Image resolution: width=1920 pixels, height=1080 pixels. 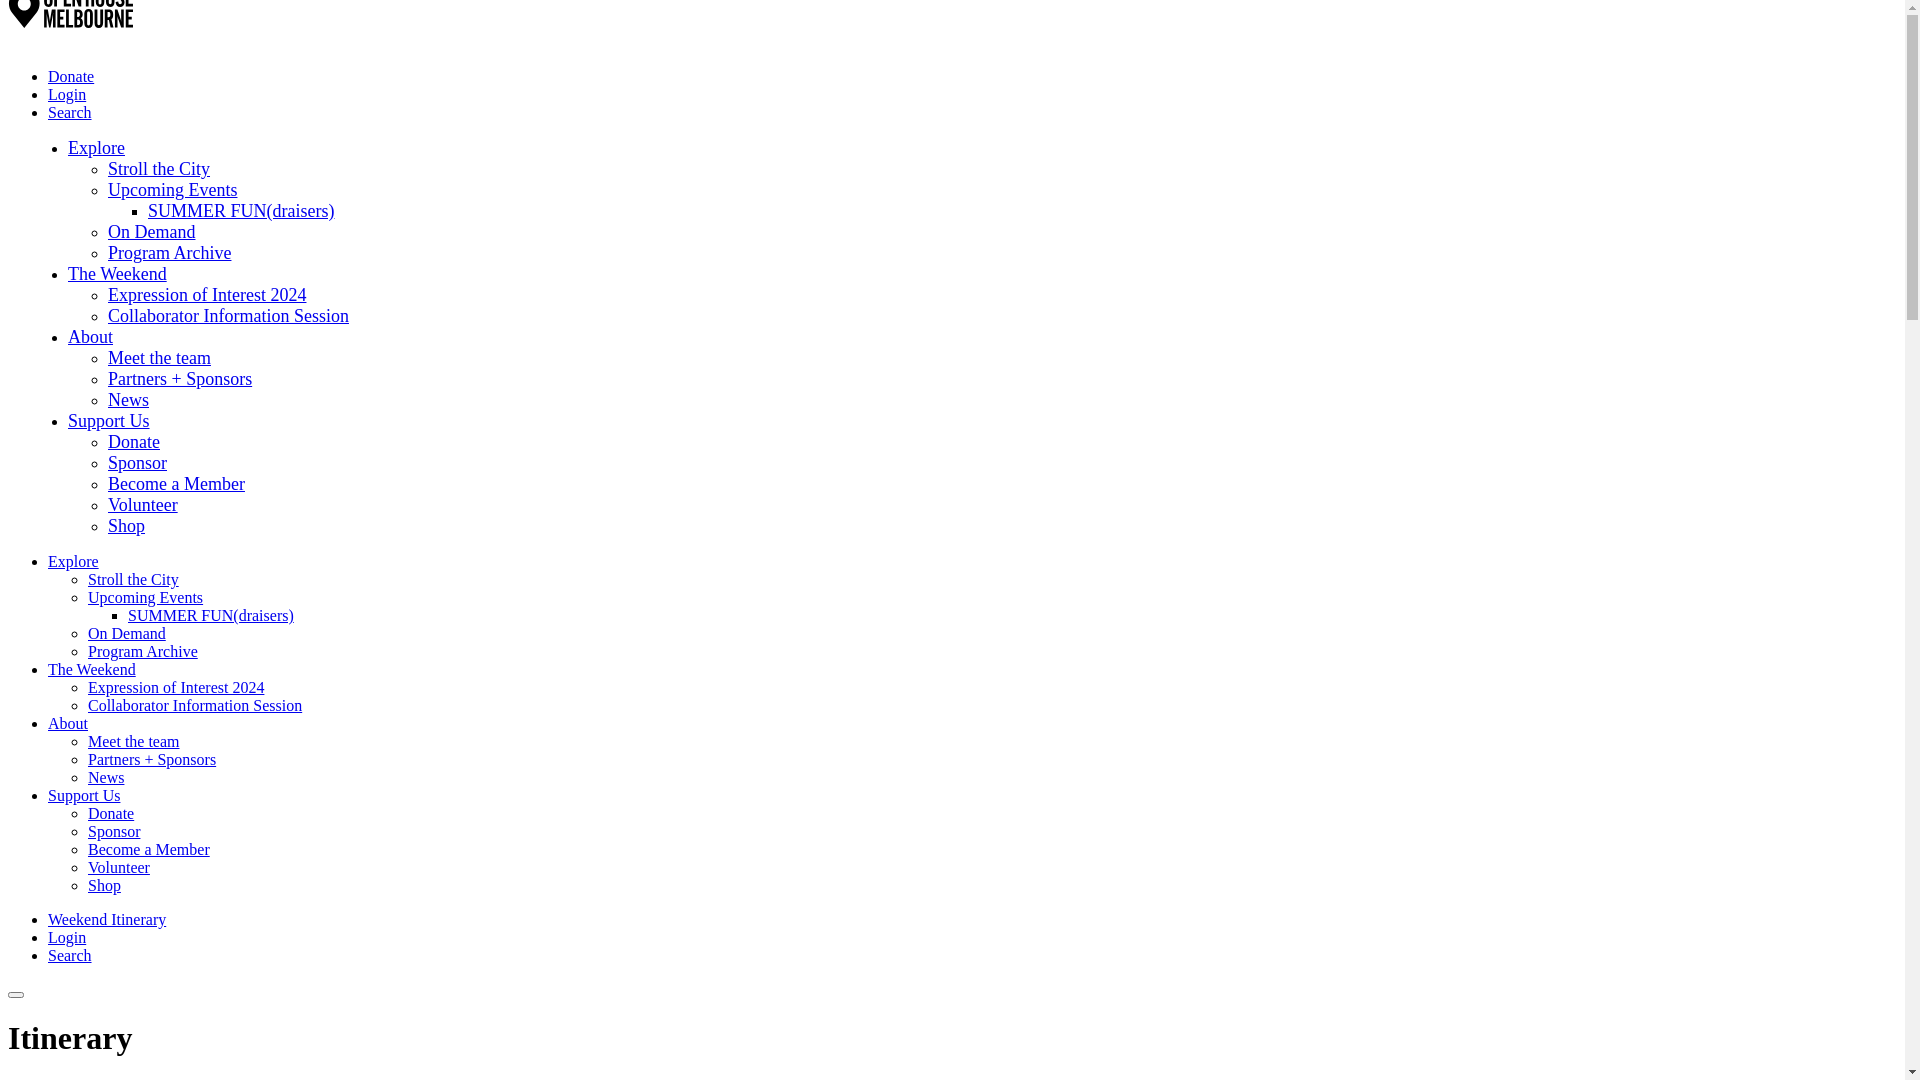 I want to click on Sponsor, so click(x=114, y=832).